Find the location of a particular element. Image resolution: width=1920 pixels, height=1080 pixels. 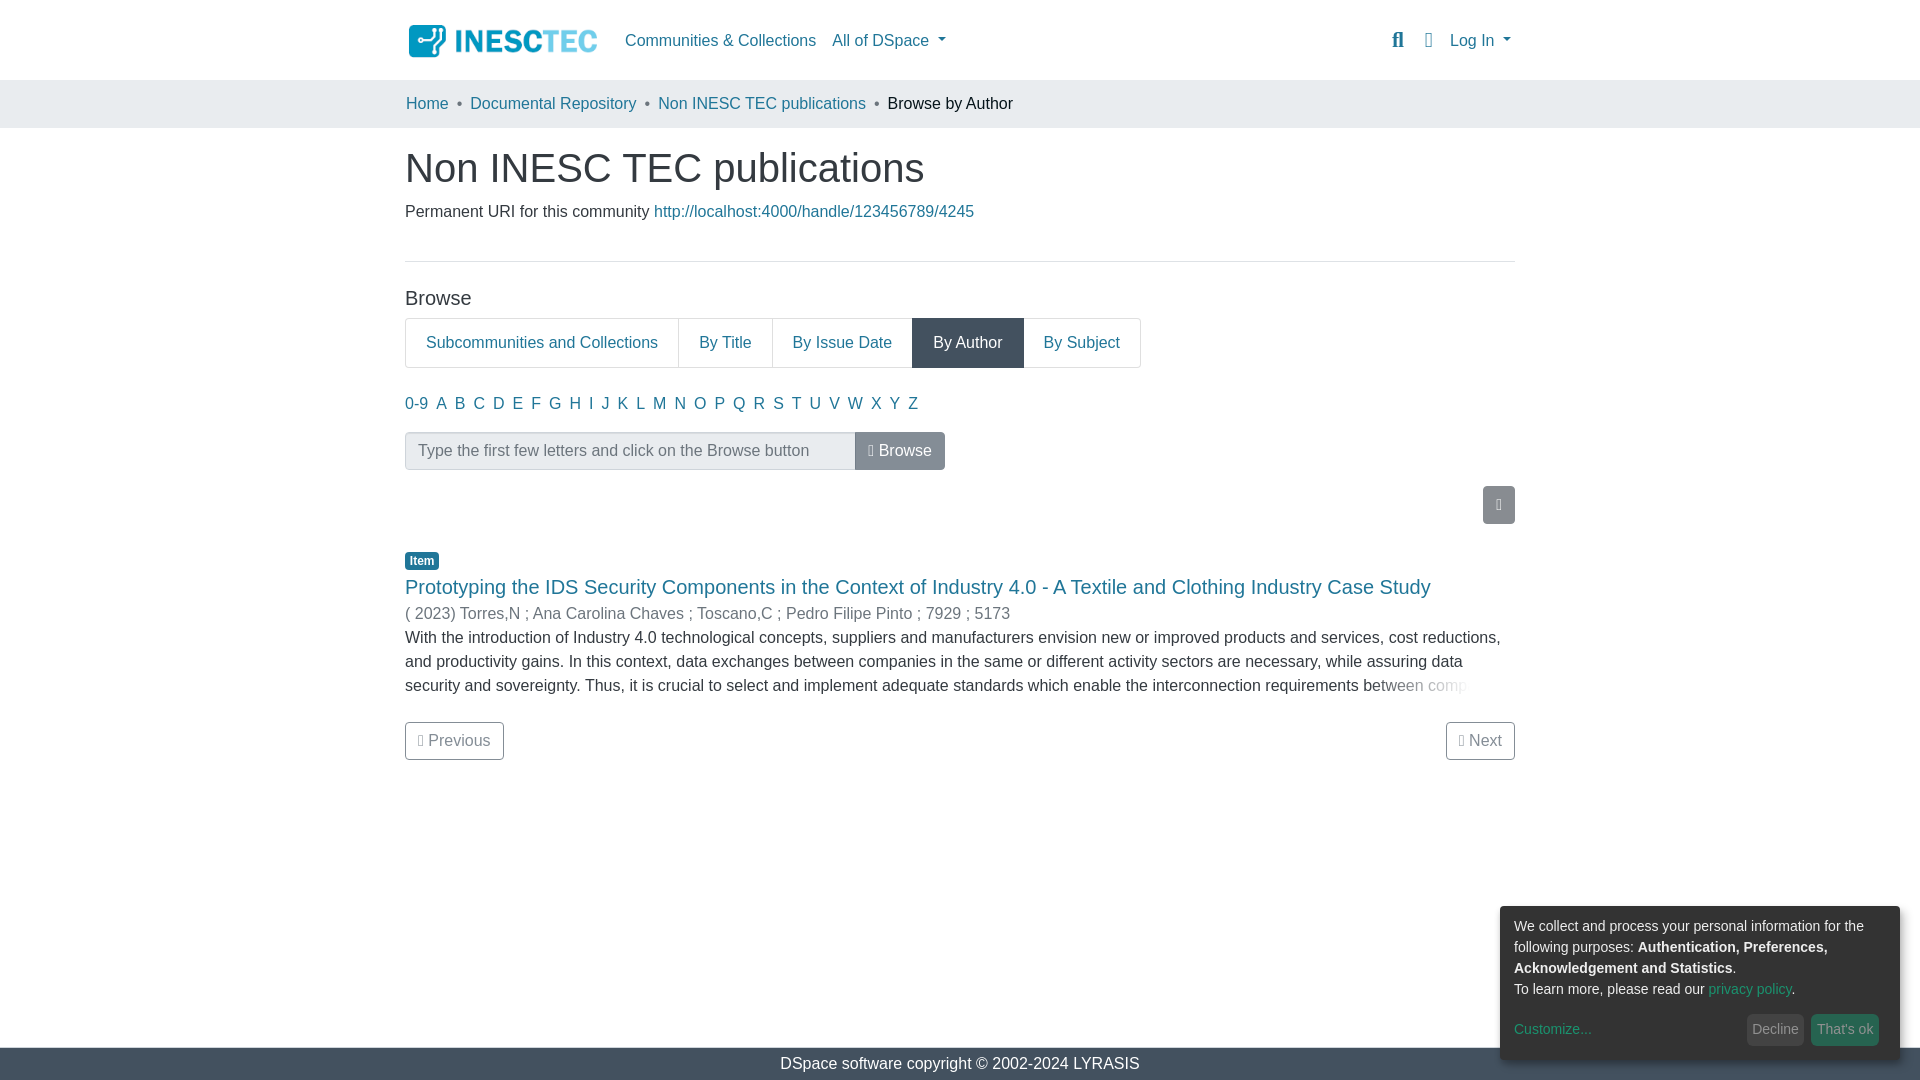

All of DSpace is located at coordinates (888, 40).